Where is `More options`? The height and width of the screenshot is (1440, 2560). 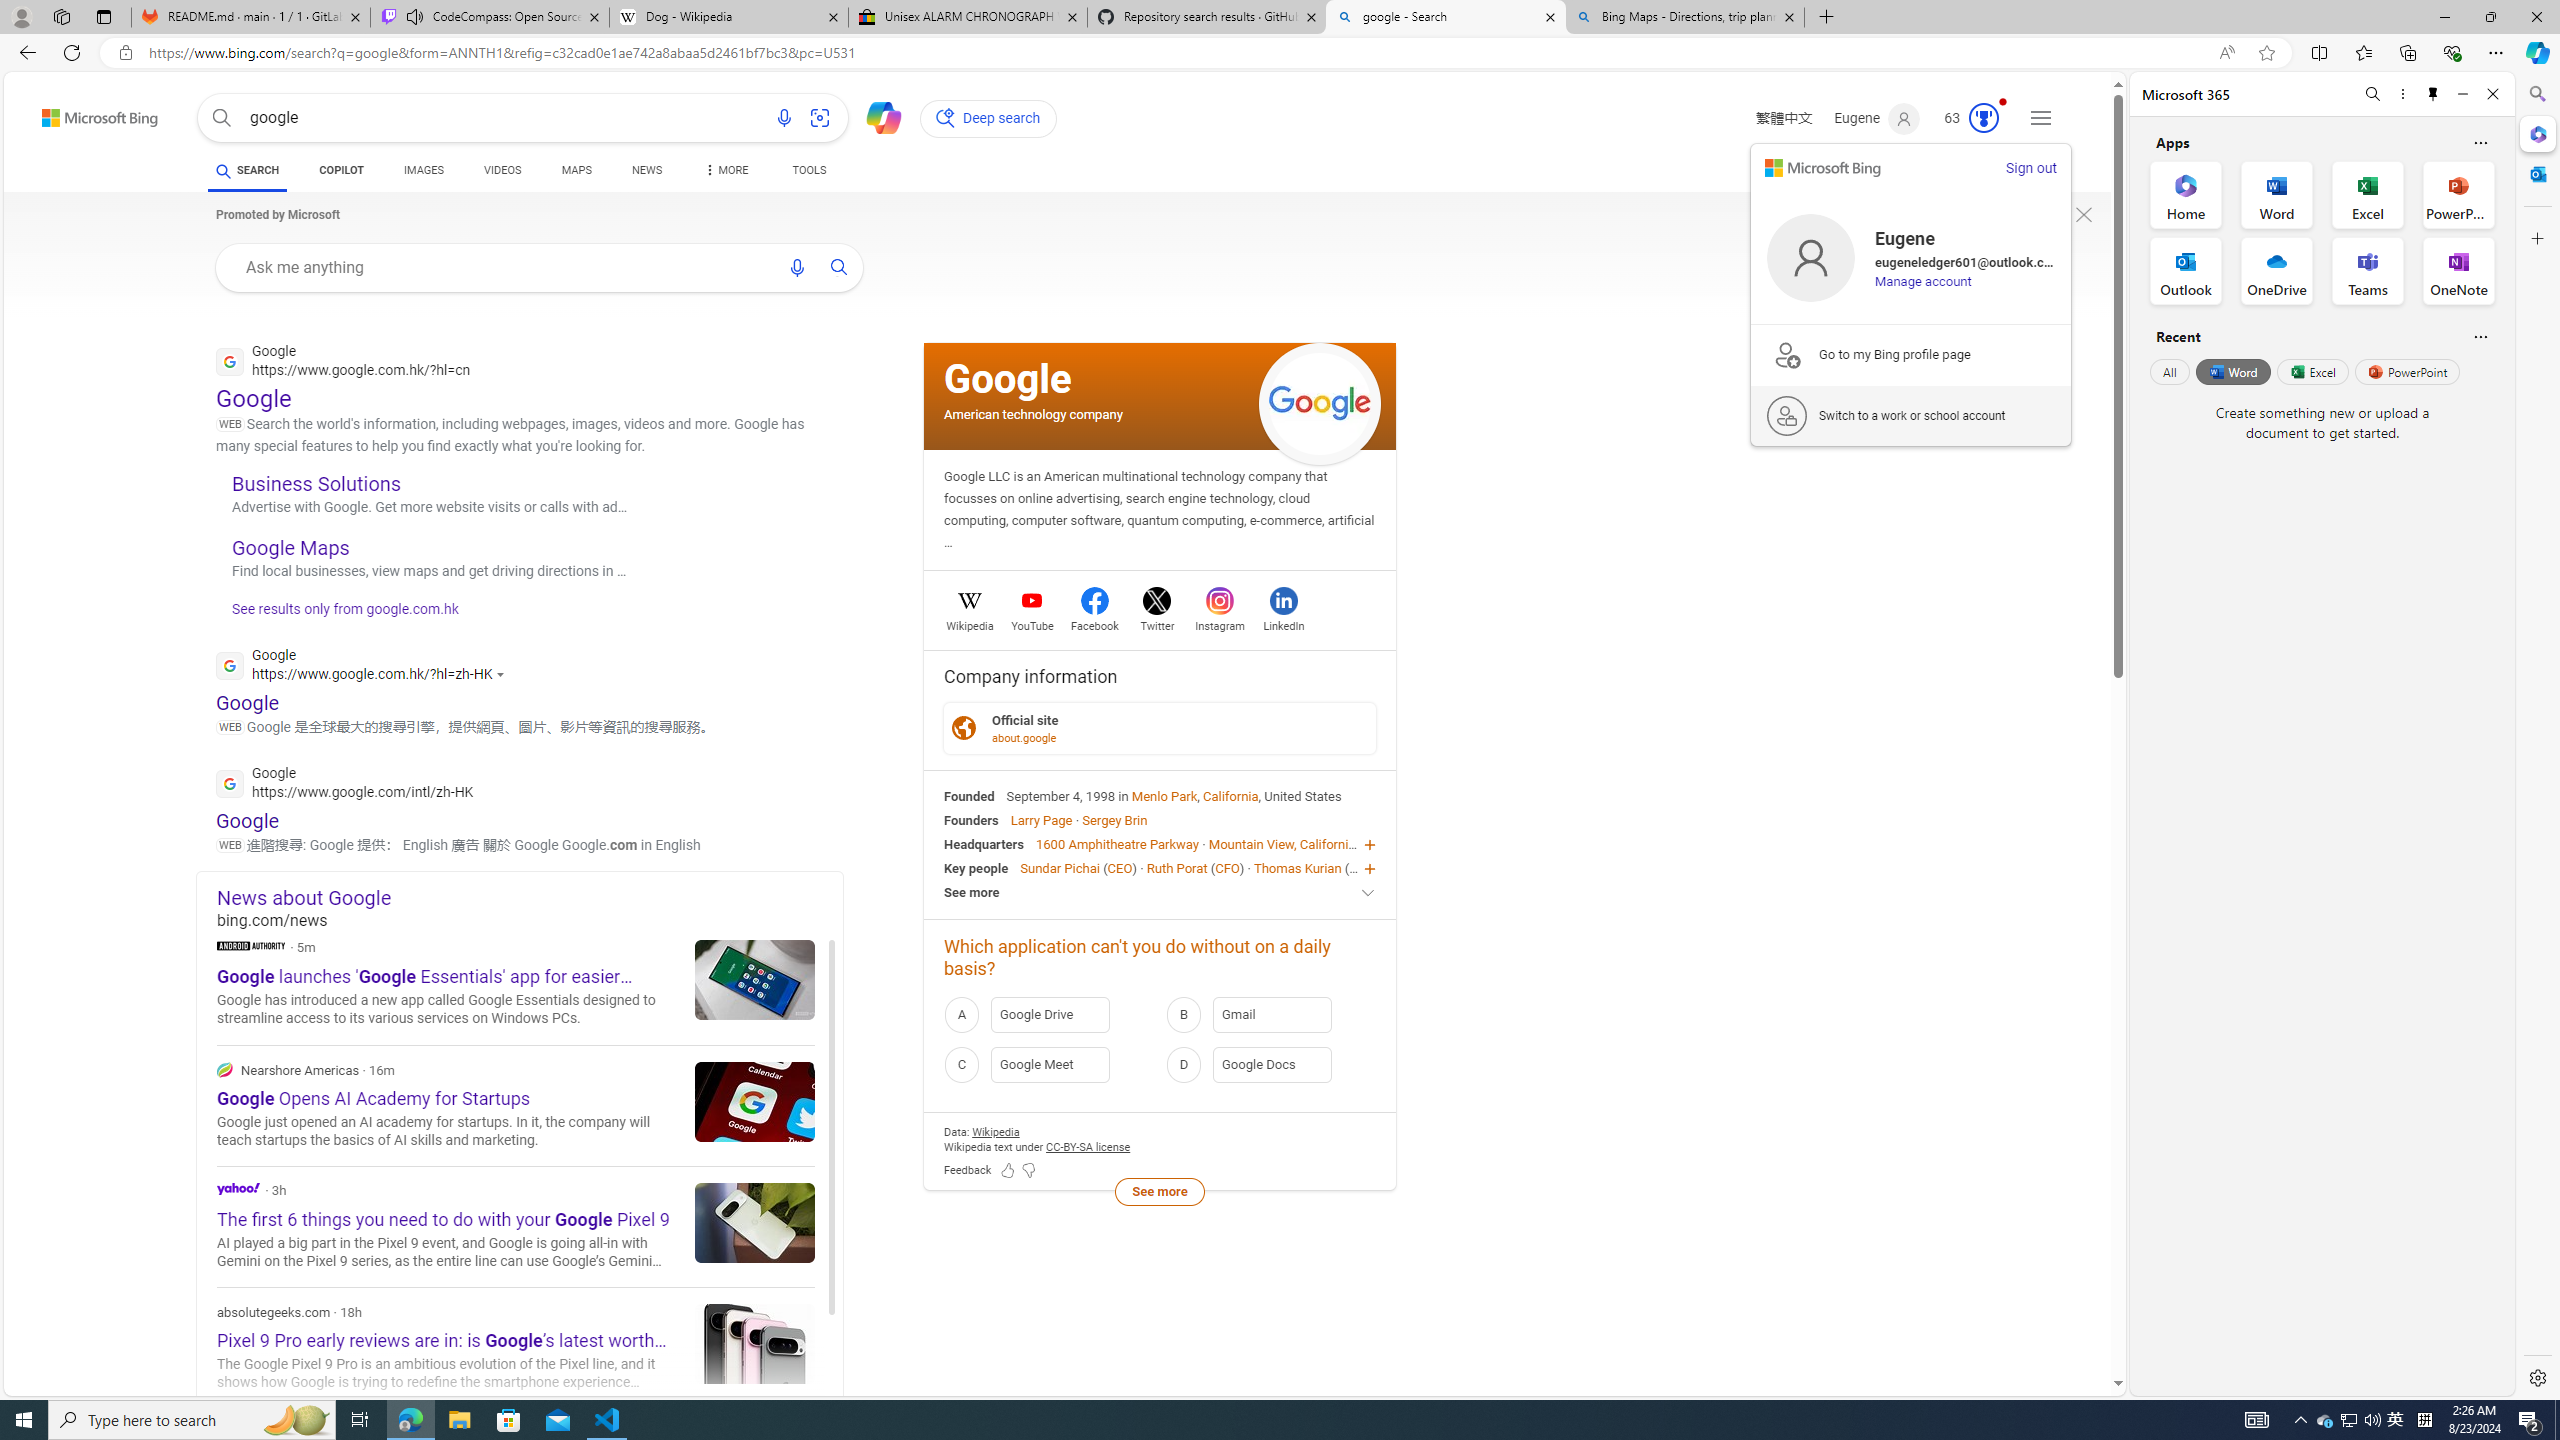 More options is located at coordinates (2402, 94).